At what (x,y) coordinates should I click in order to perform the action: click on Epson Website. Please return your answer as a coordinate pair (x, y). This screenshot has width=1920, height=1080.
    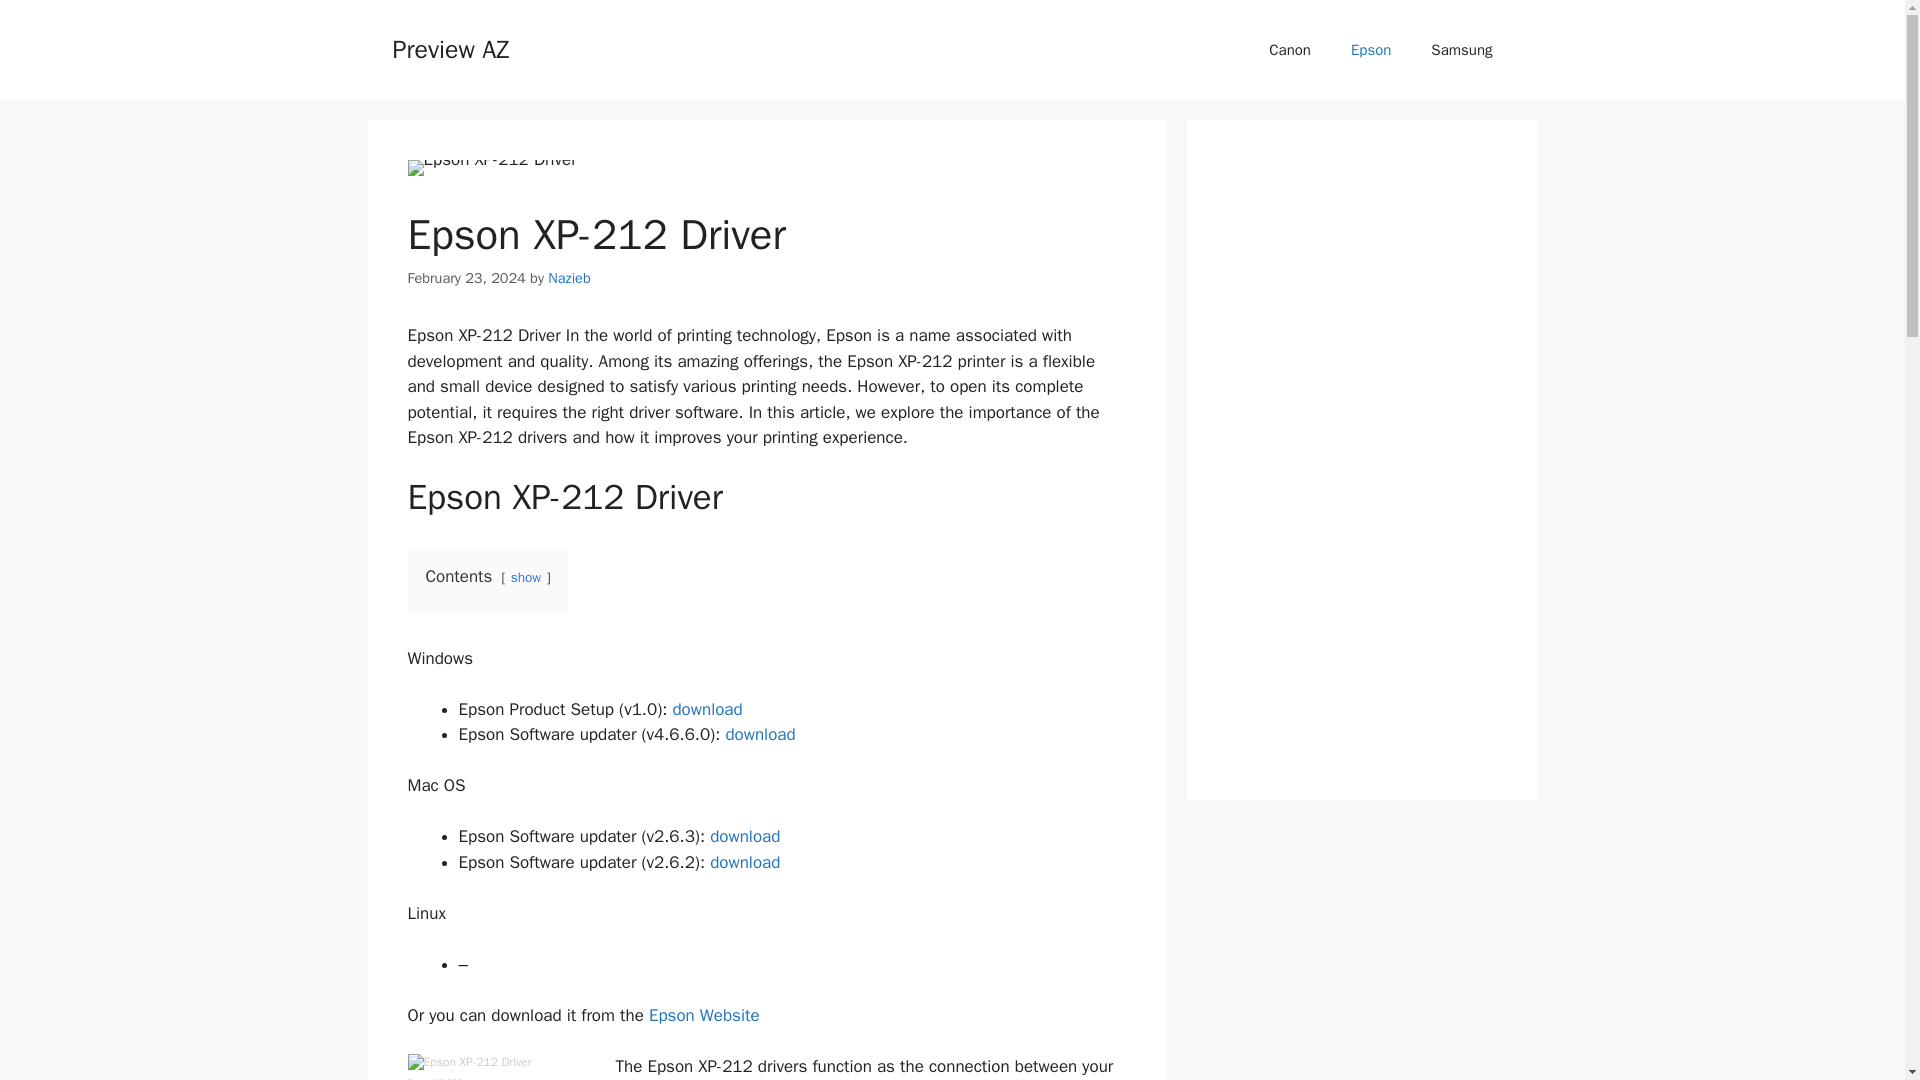
    Looking at the image, I should click on (704, 1016).